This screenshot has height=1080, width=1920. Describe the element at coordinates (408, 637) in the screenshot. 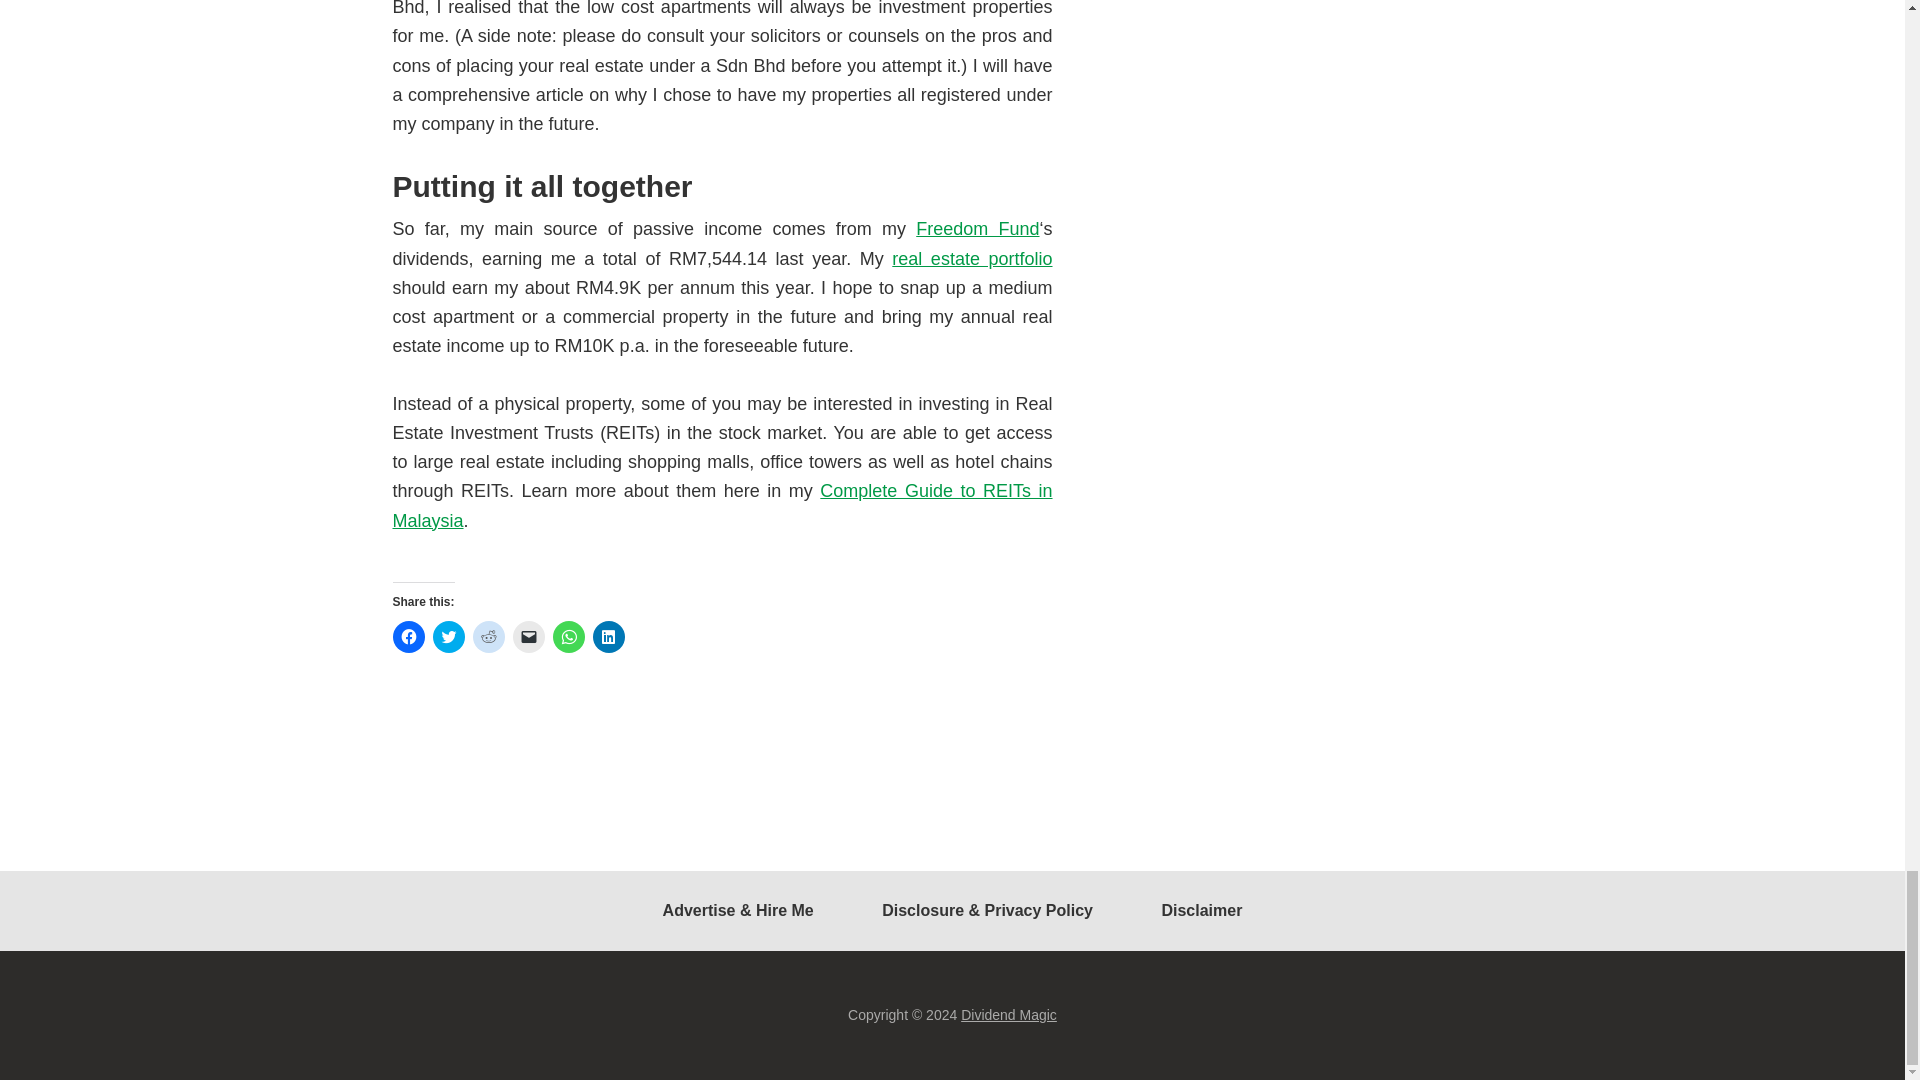

I see `Click to share on Facebook` at that location.